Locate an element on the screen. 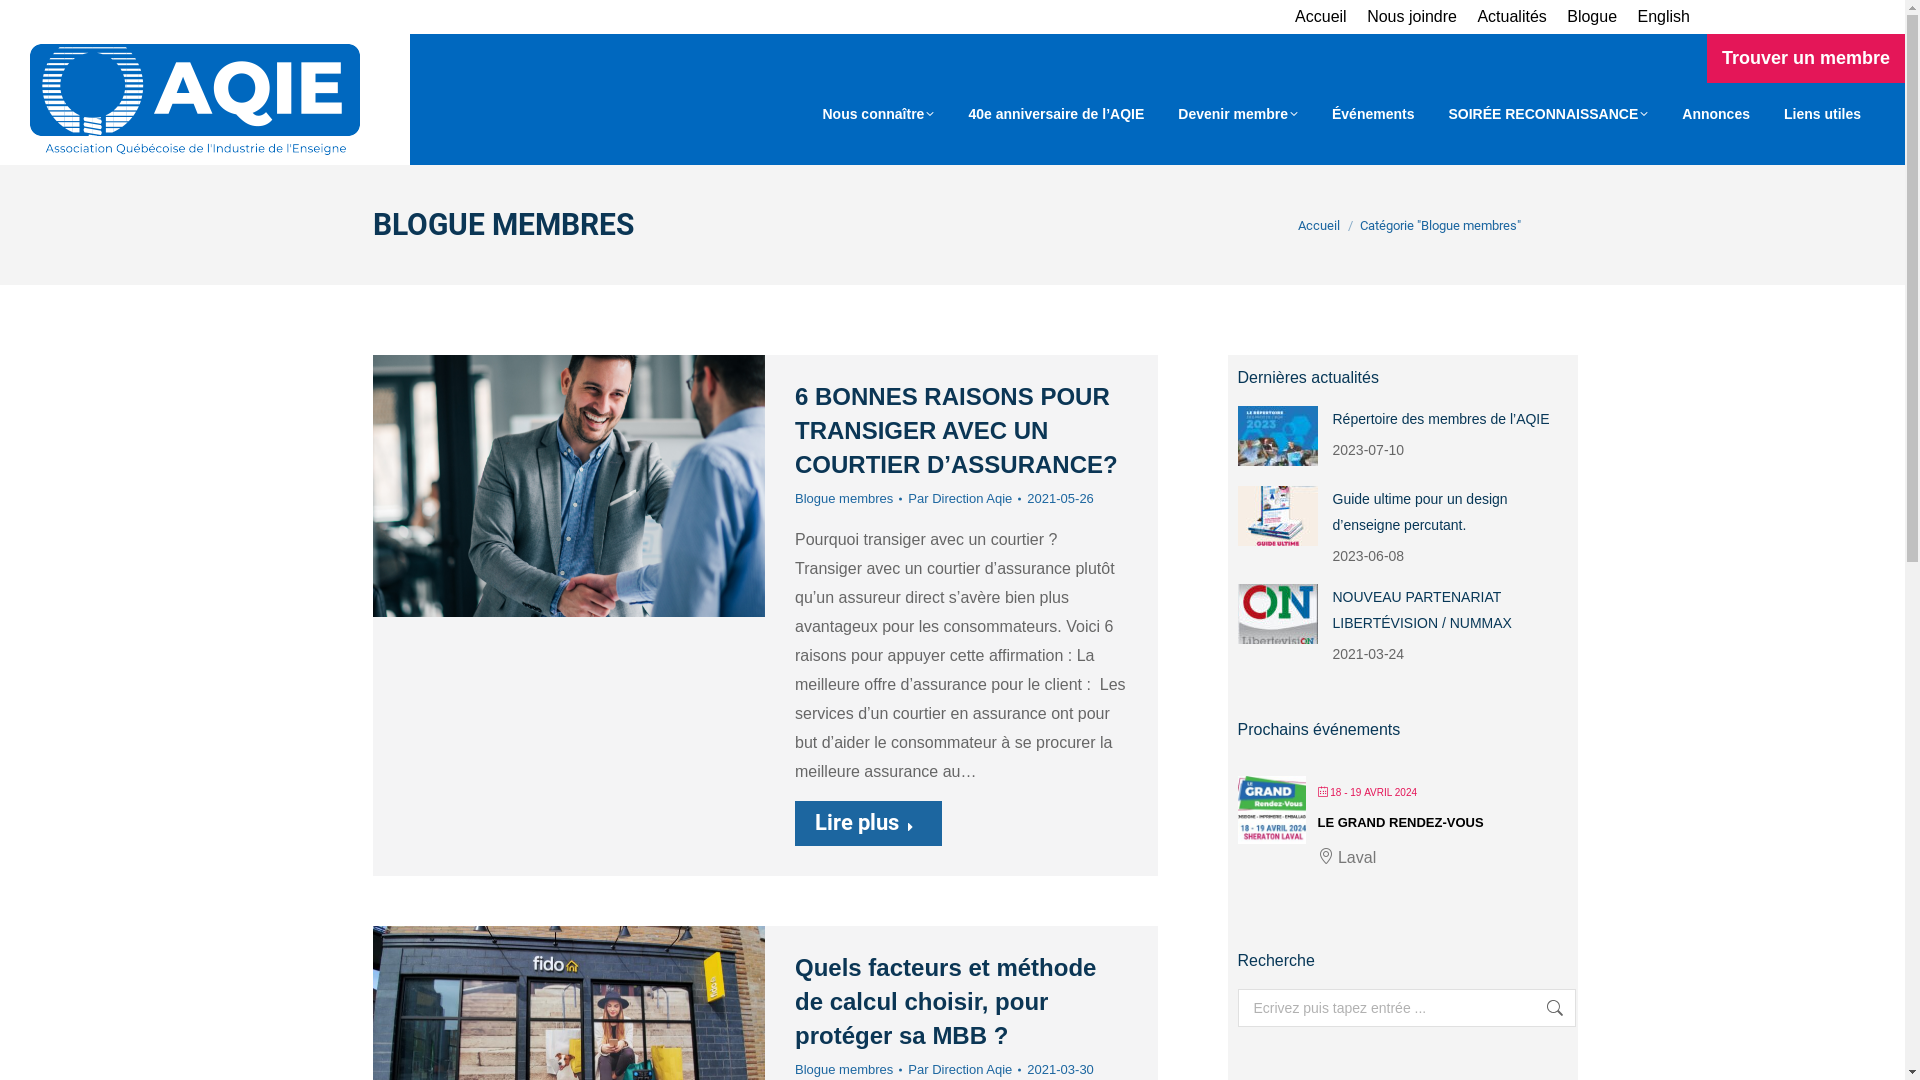  Annonces is located at coordinates (1716, 113).